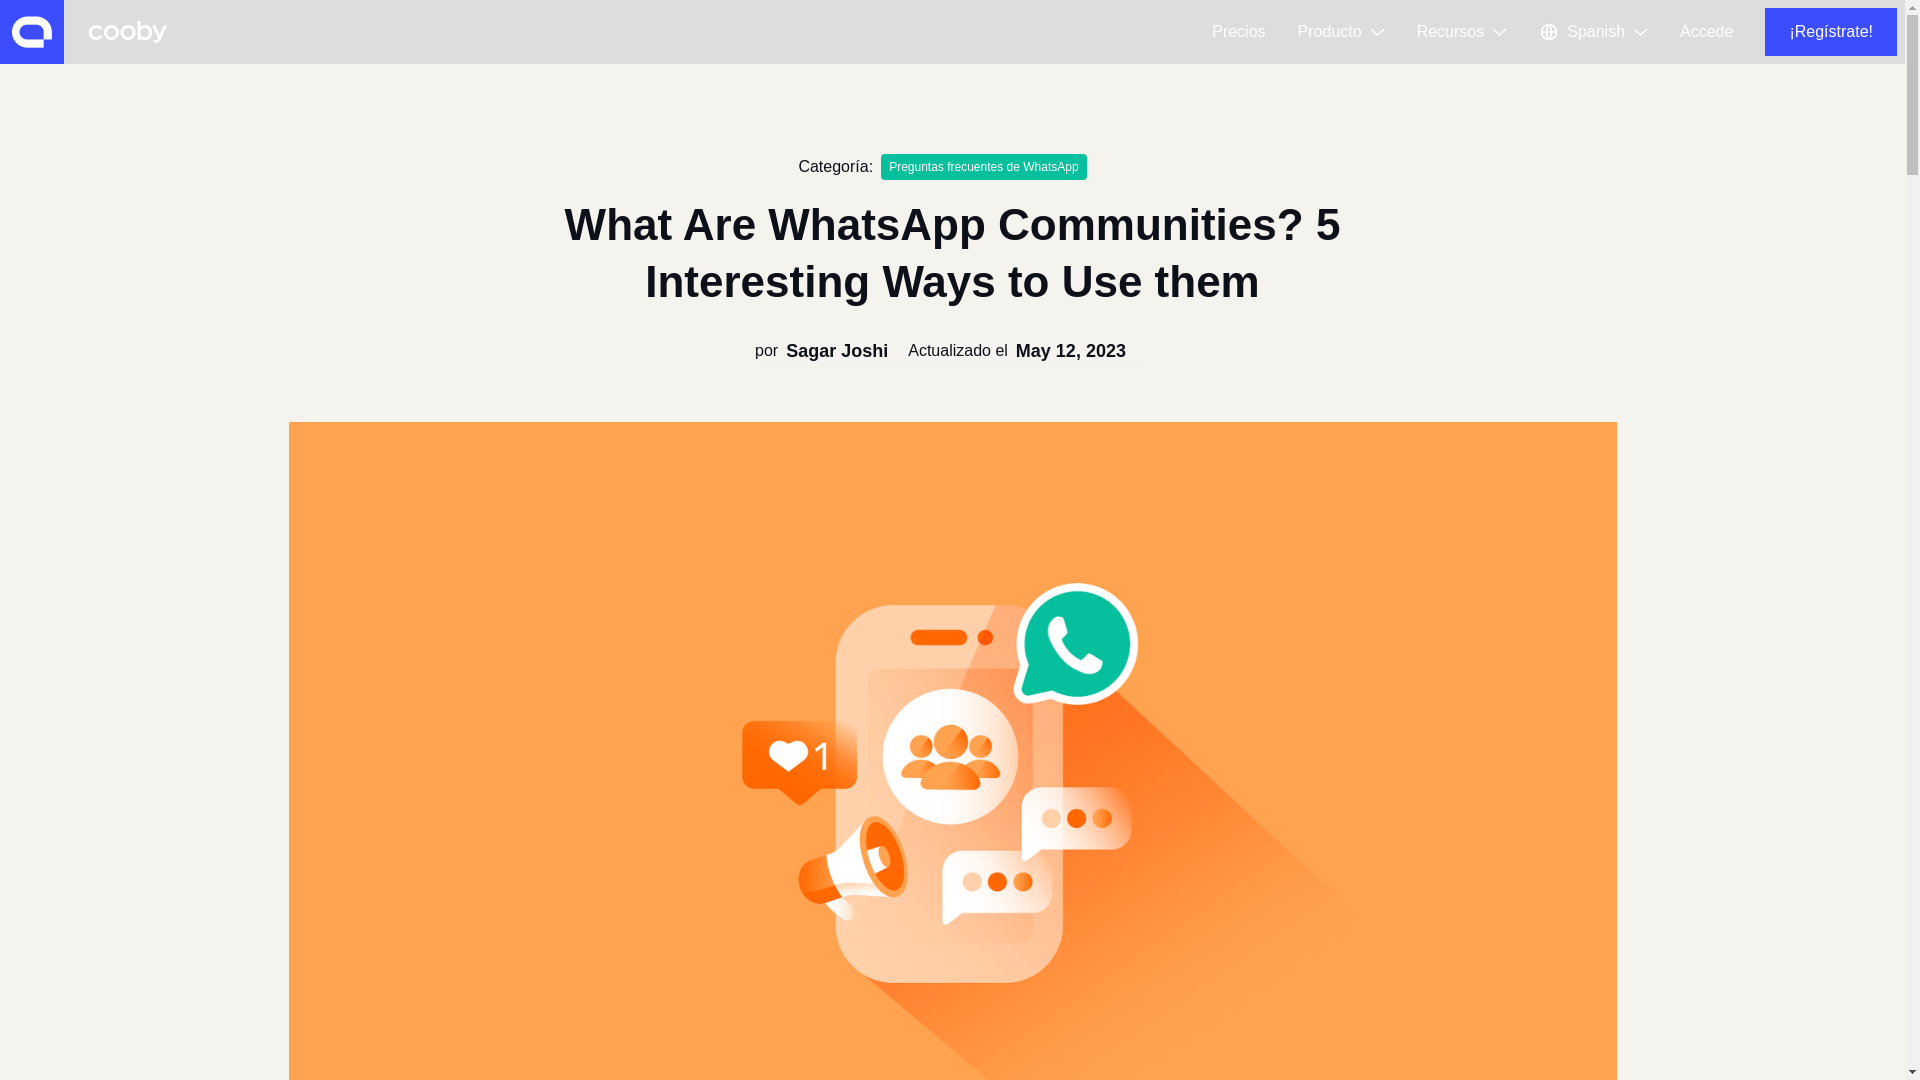  Describe the element at coordinates (1238, 32) in the screenshot. I see `Precios` at that location.